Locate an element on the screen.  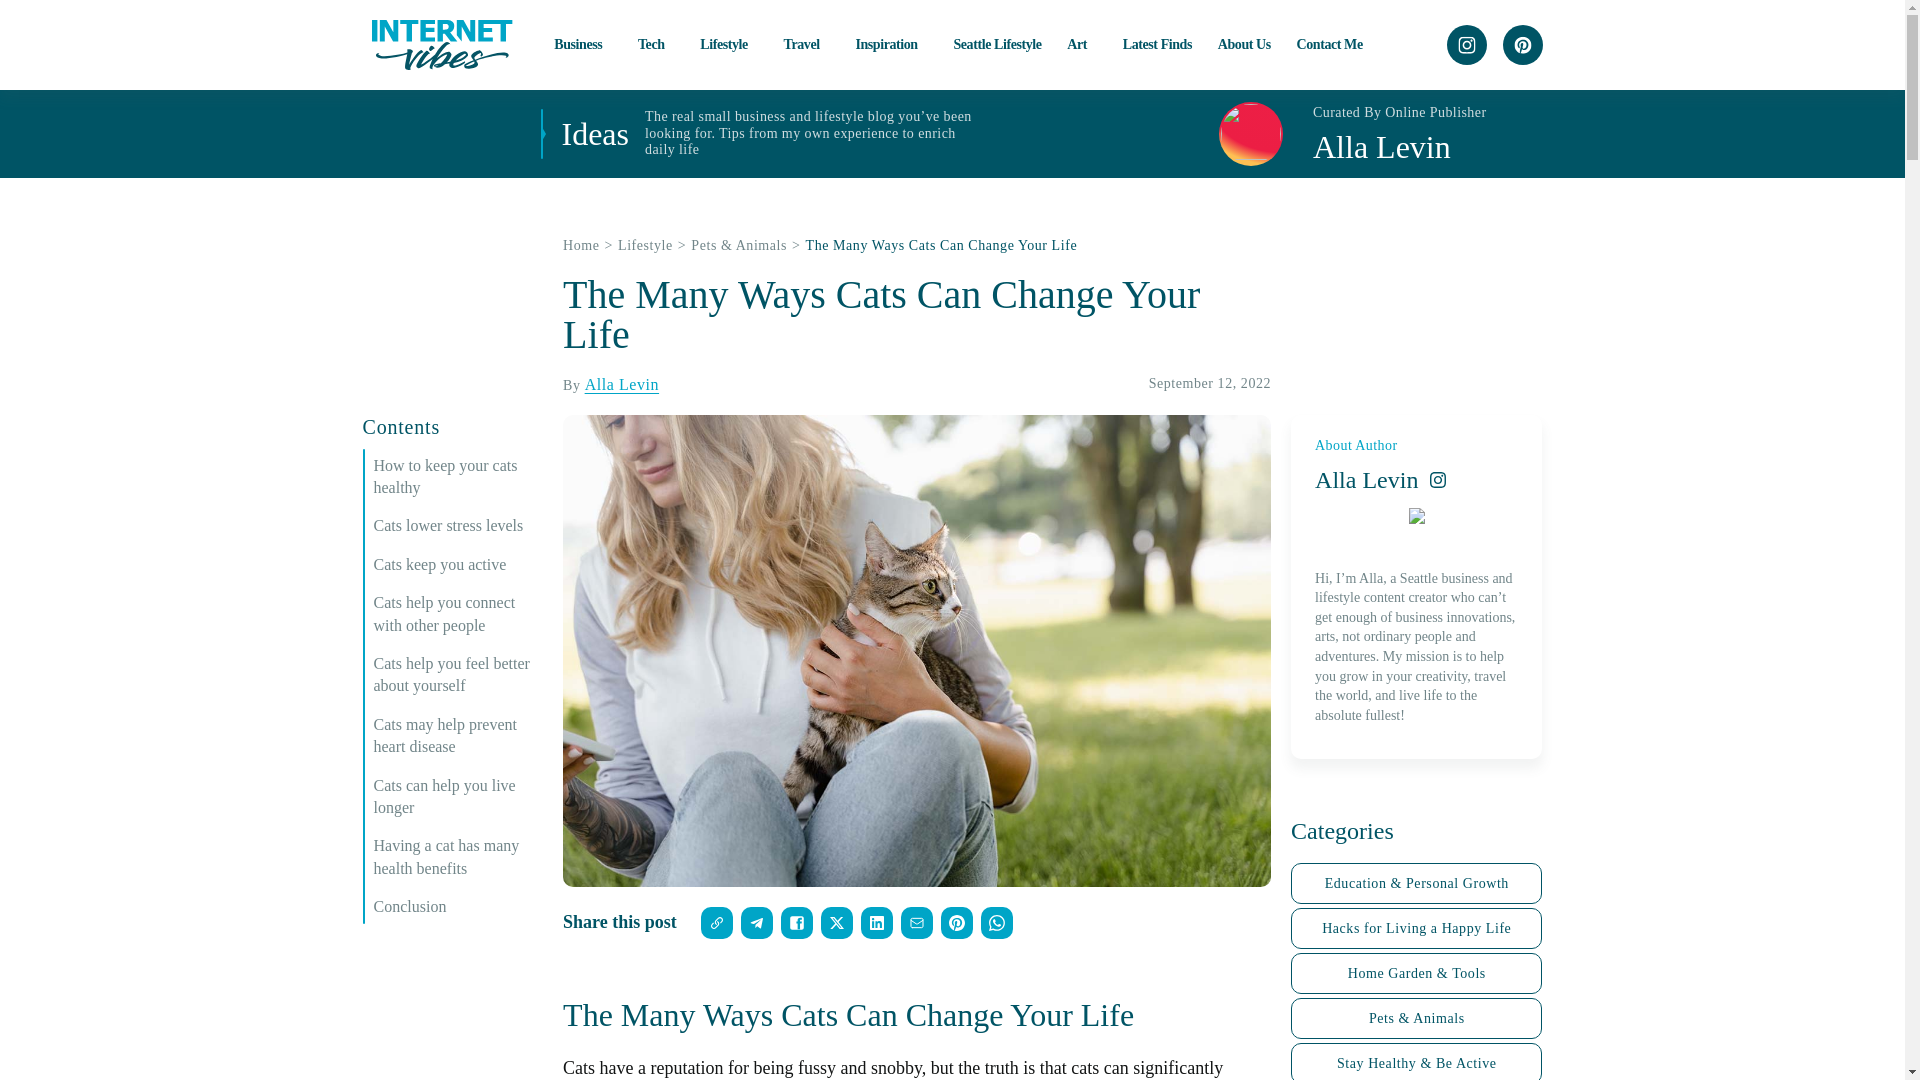
Tech is located at coordinates (656, 44).